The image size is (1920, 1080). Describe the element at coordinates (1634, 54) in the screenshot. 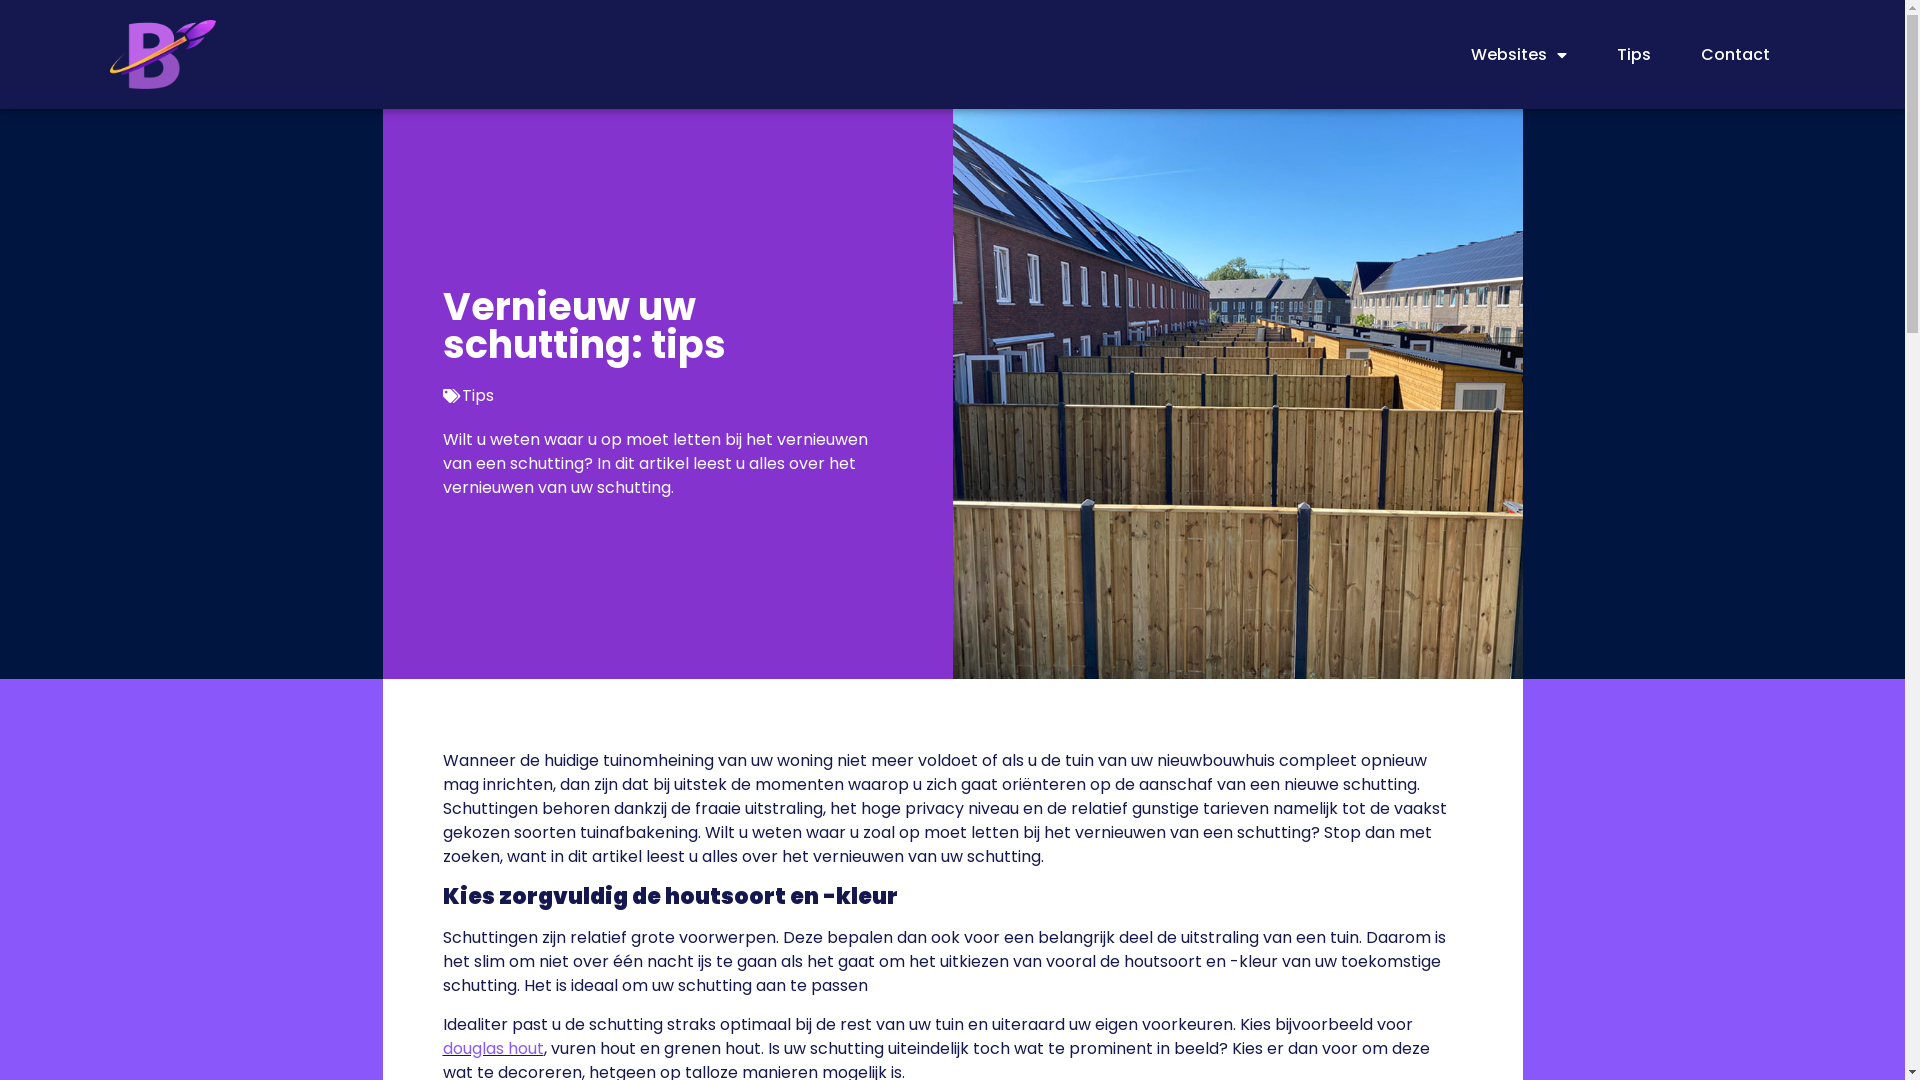

I see `Tips` at that location.